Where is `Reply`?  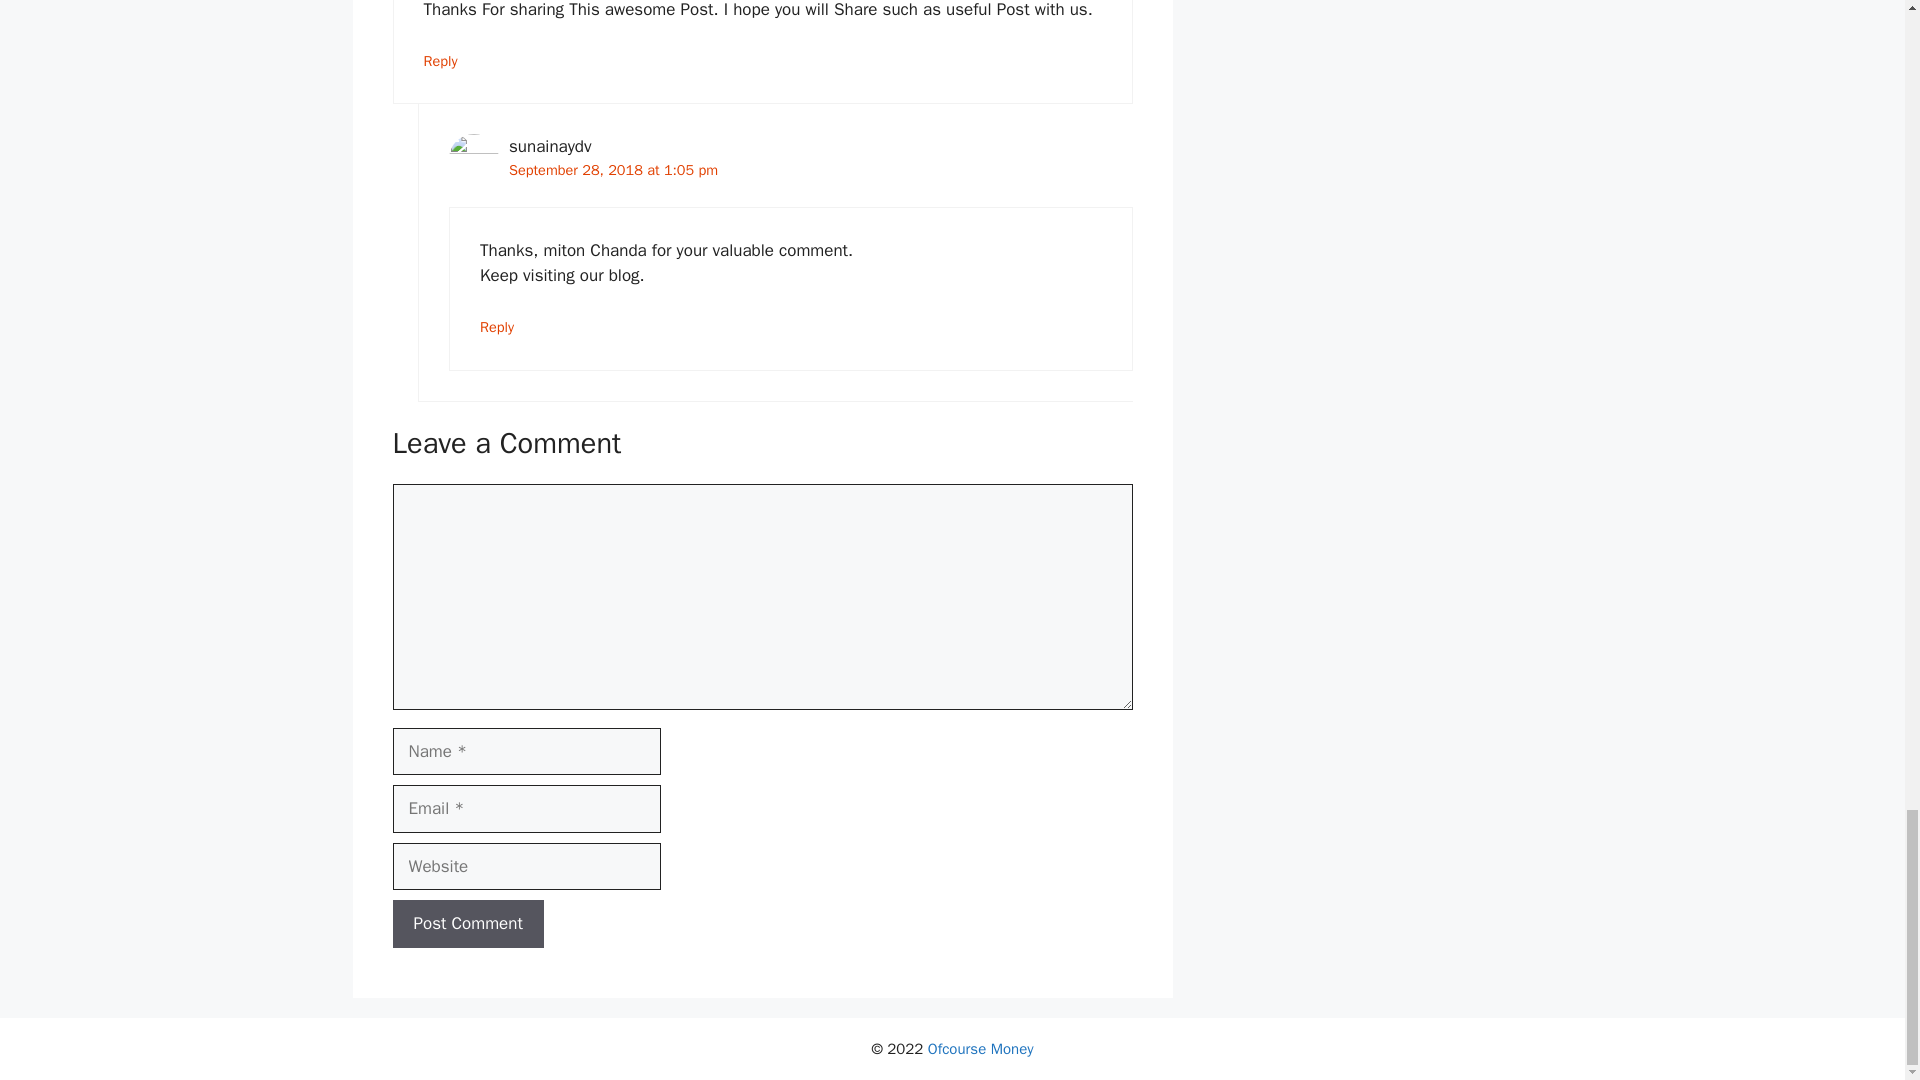
Reply is located at coordinates (441, 60).